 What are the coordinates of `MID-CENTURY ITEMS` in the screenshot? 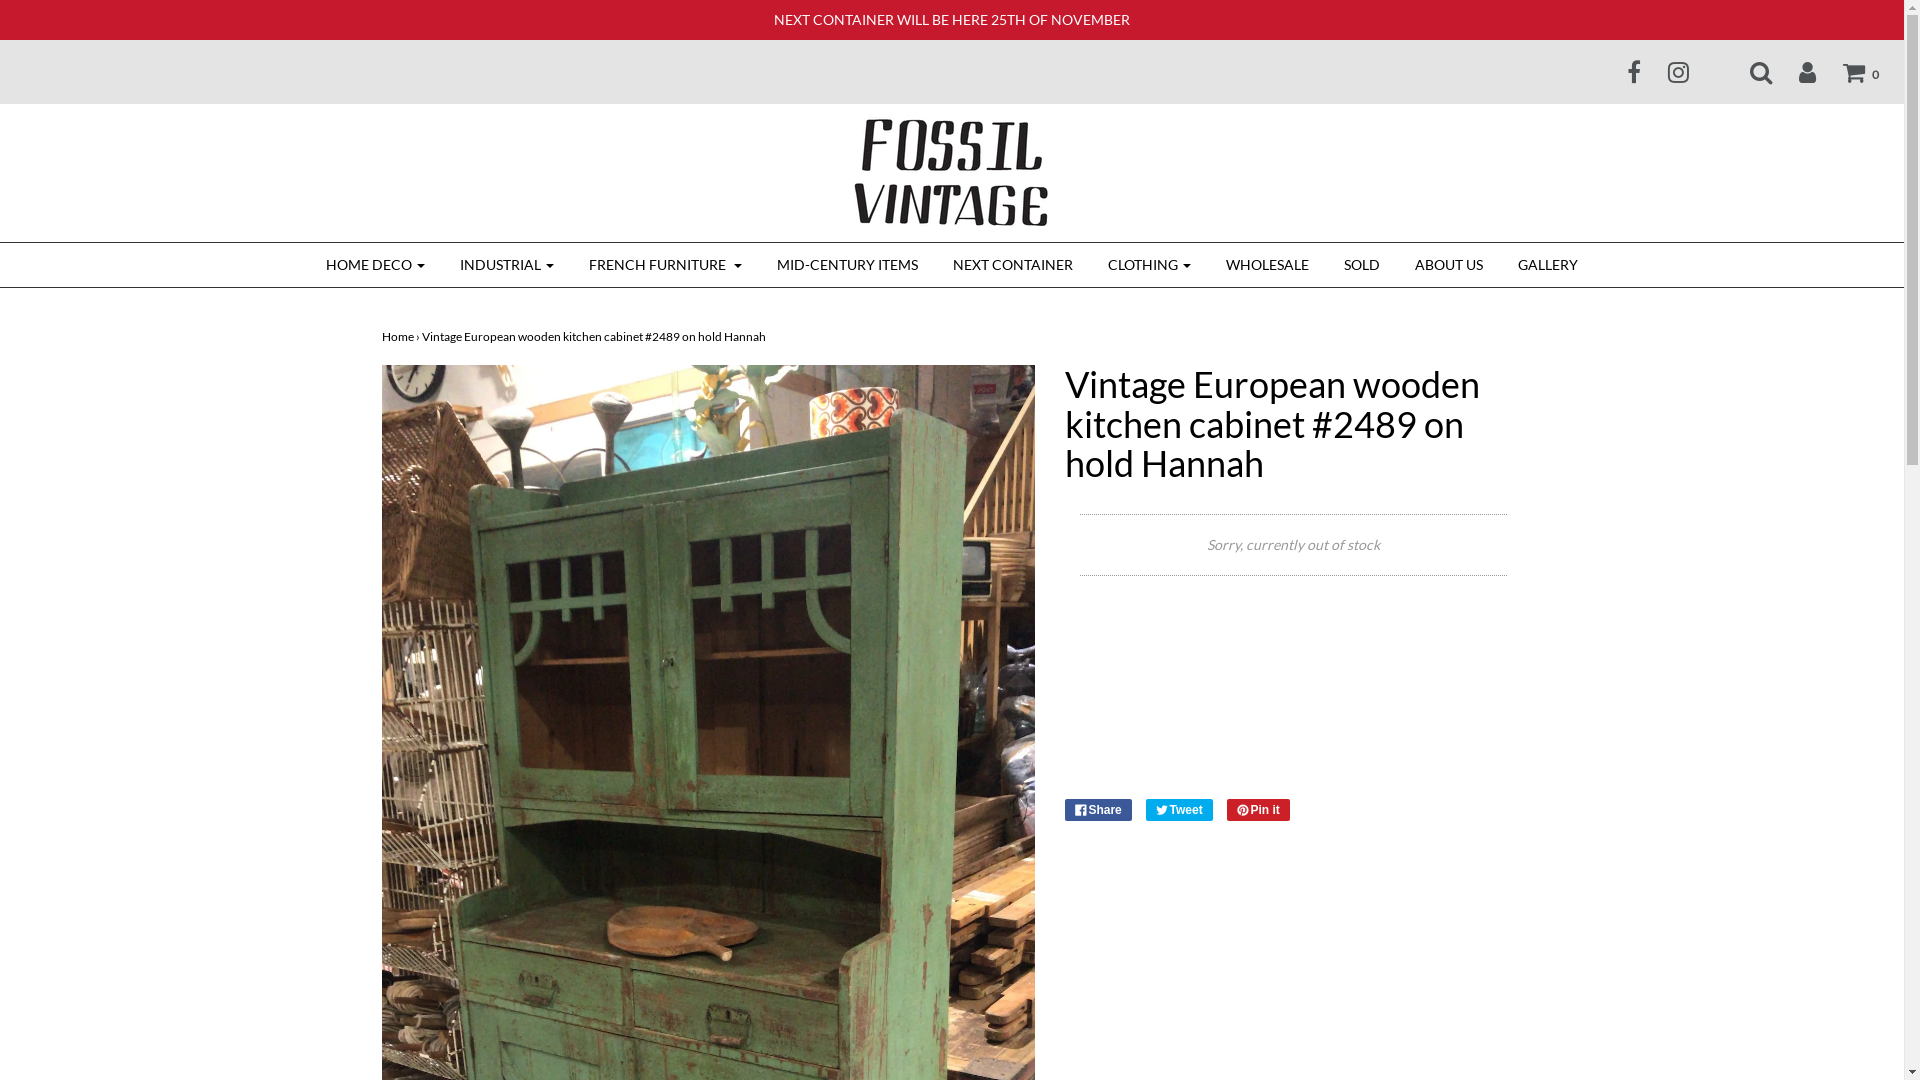 It's located at (848, 265).